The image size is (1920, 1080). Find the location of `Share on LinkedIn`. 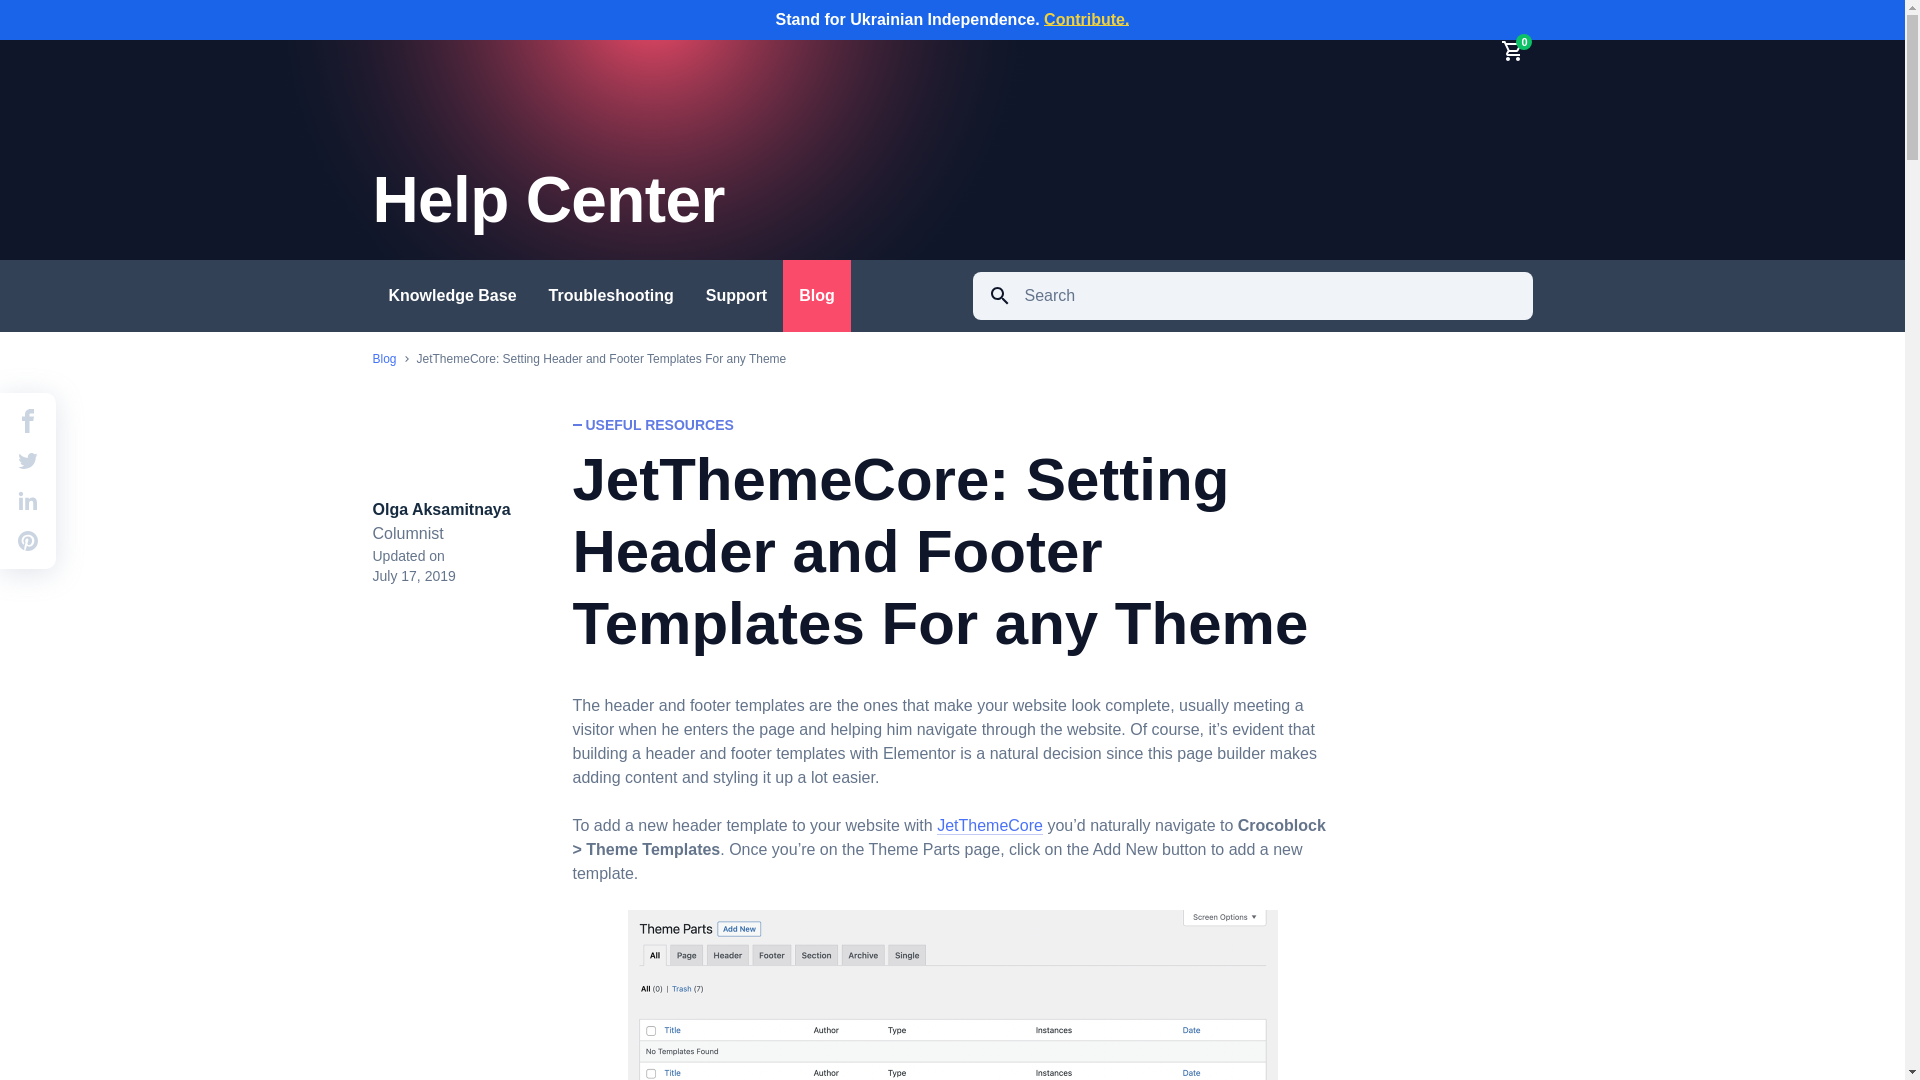

Share on LinkedIn is located at coordinates (28, 501).